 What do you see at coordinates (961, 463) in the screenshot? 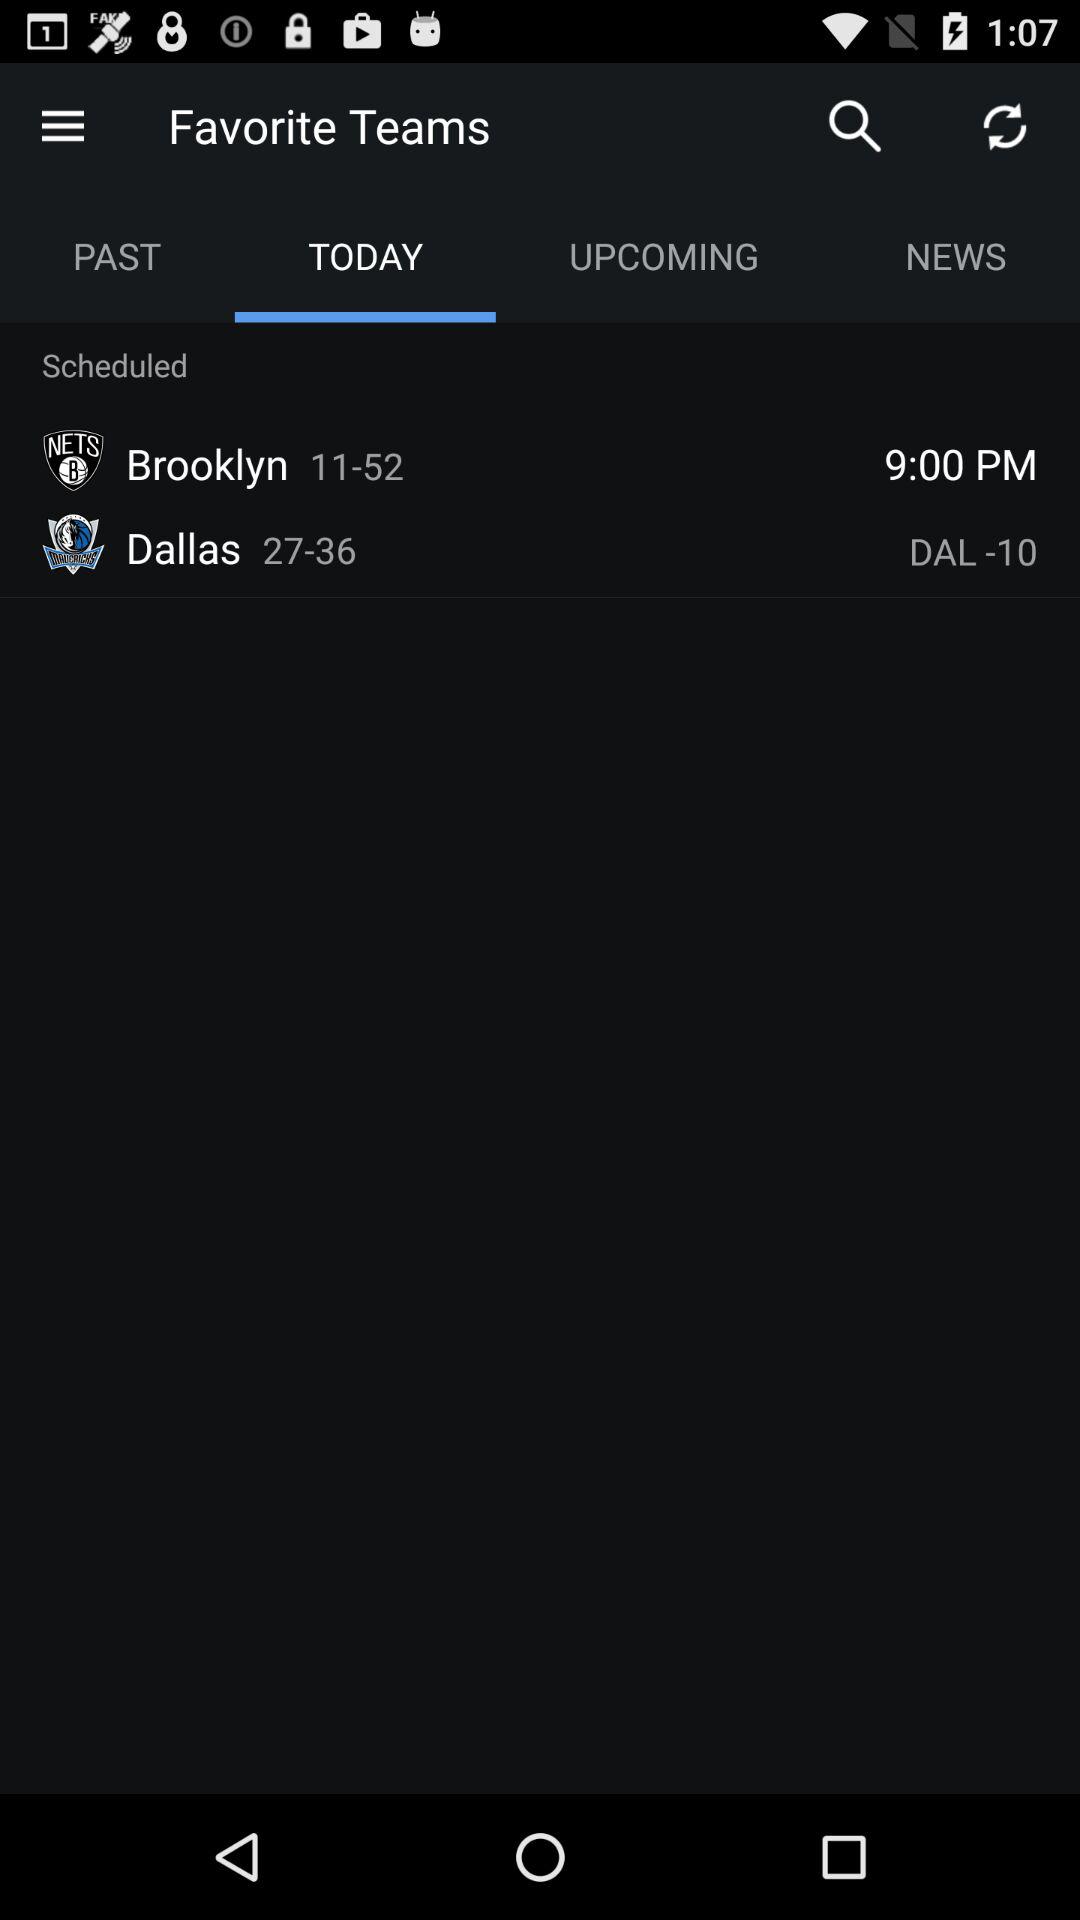
I see `launch app next to the 11-52` at bounding box center [961, 463].